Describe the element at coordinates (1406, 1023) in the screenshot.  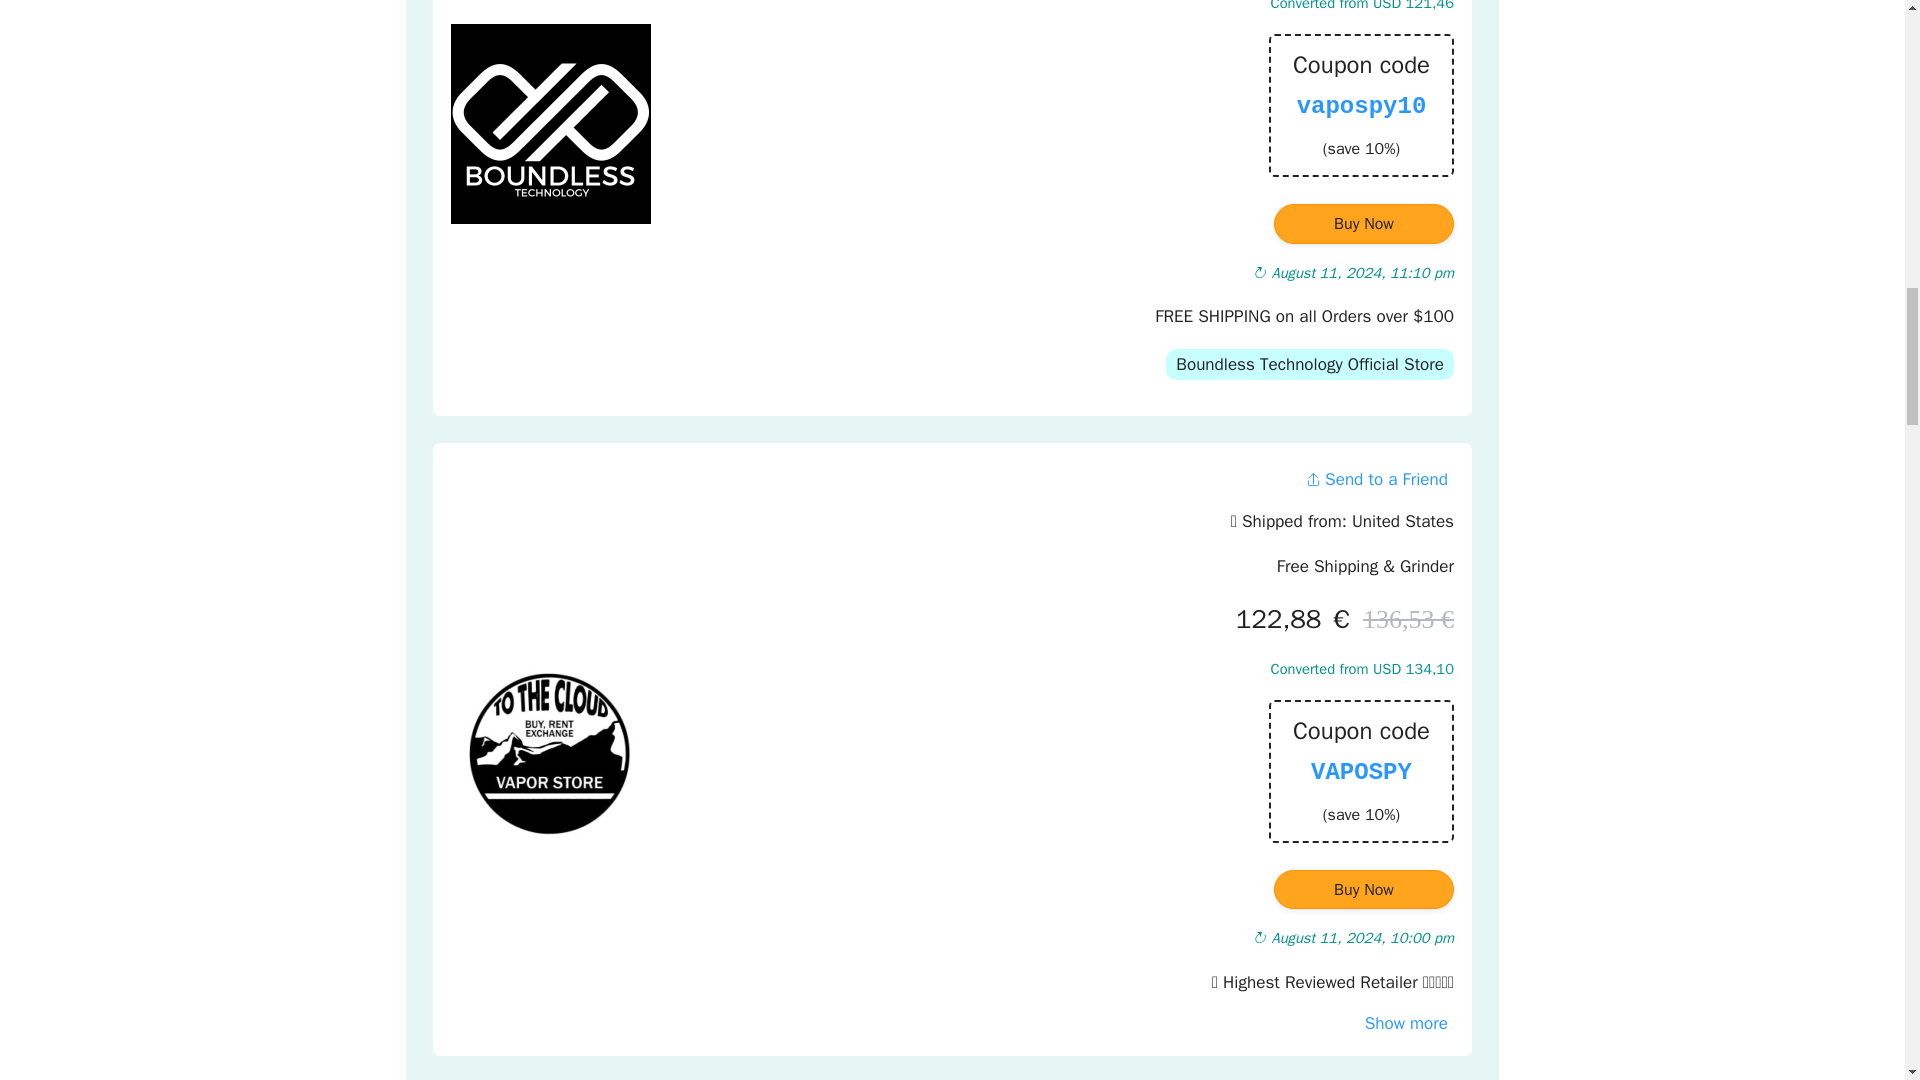
I see `Show more` at that location.